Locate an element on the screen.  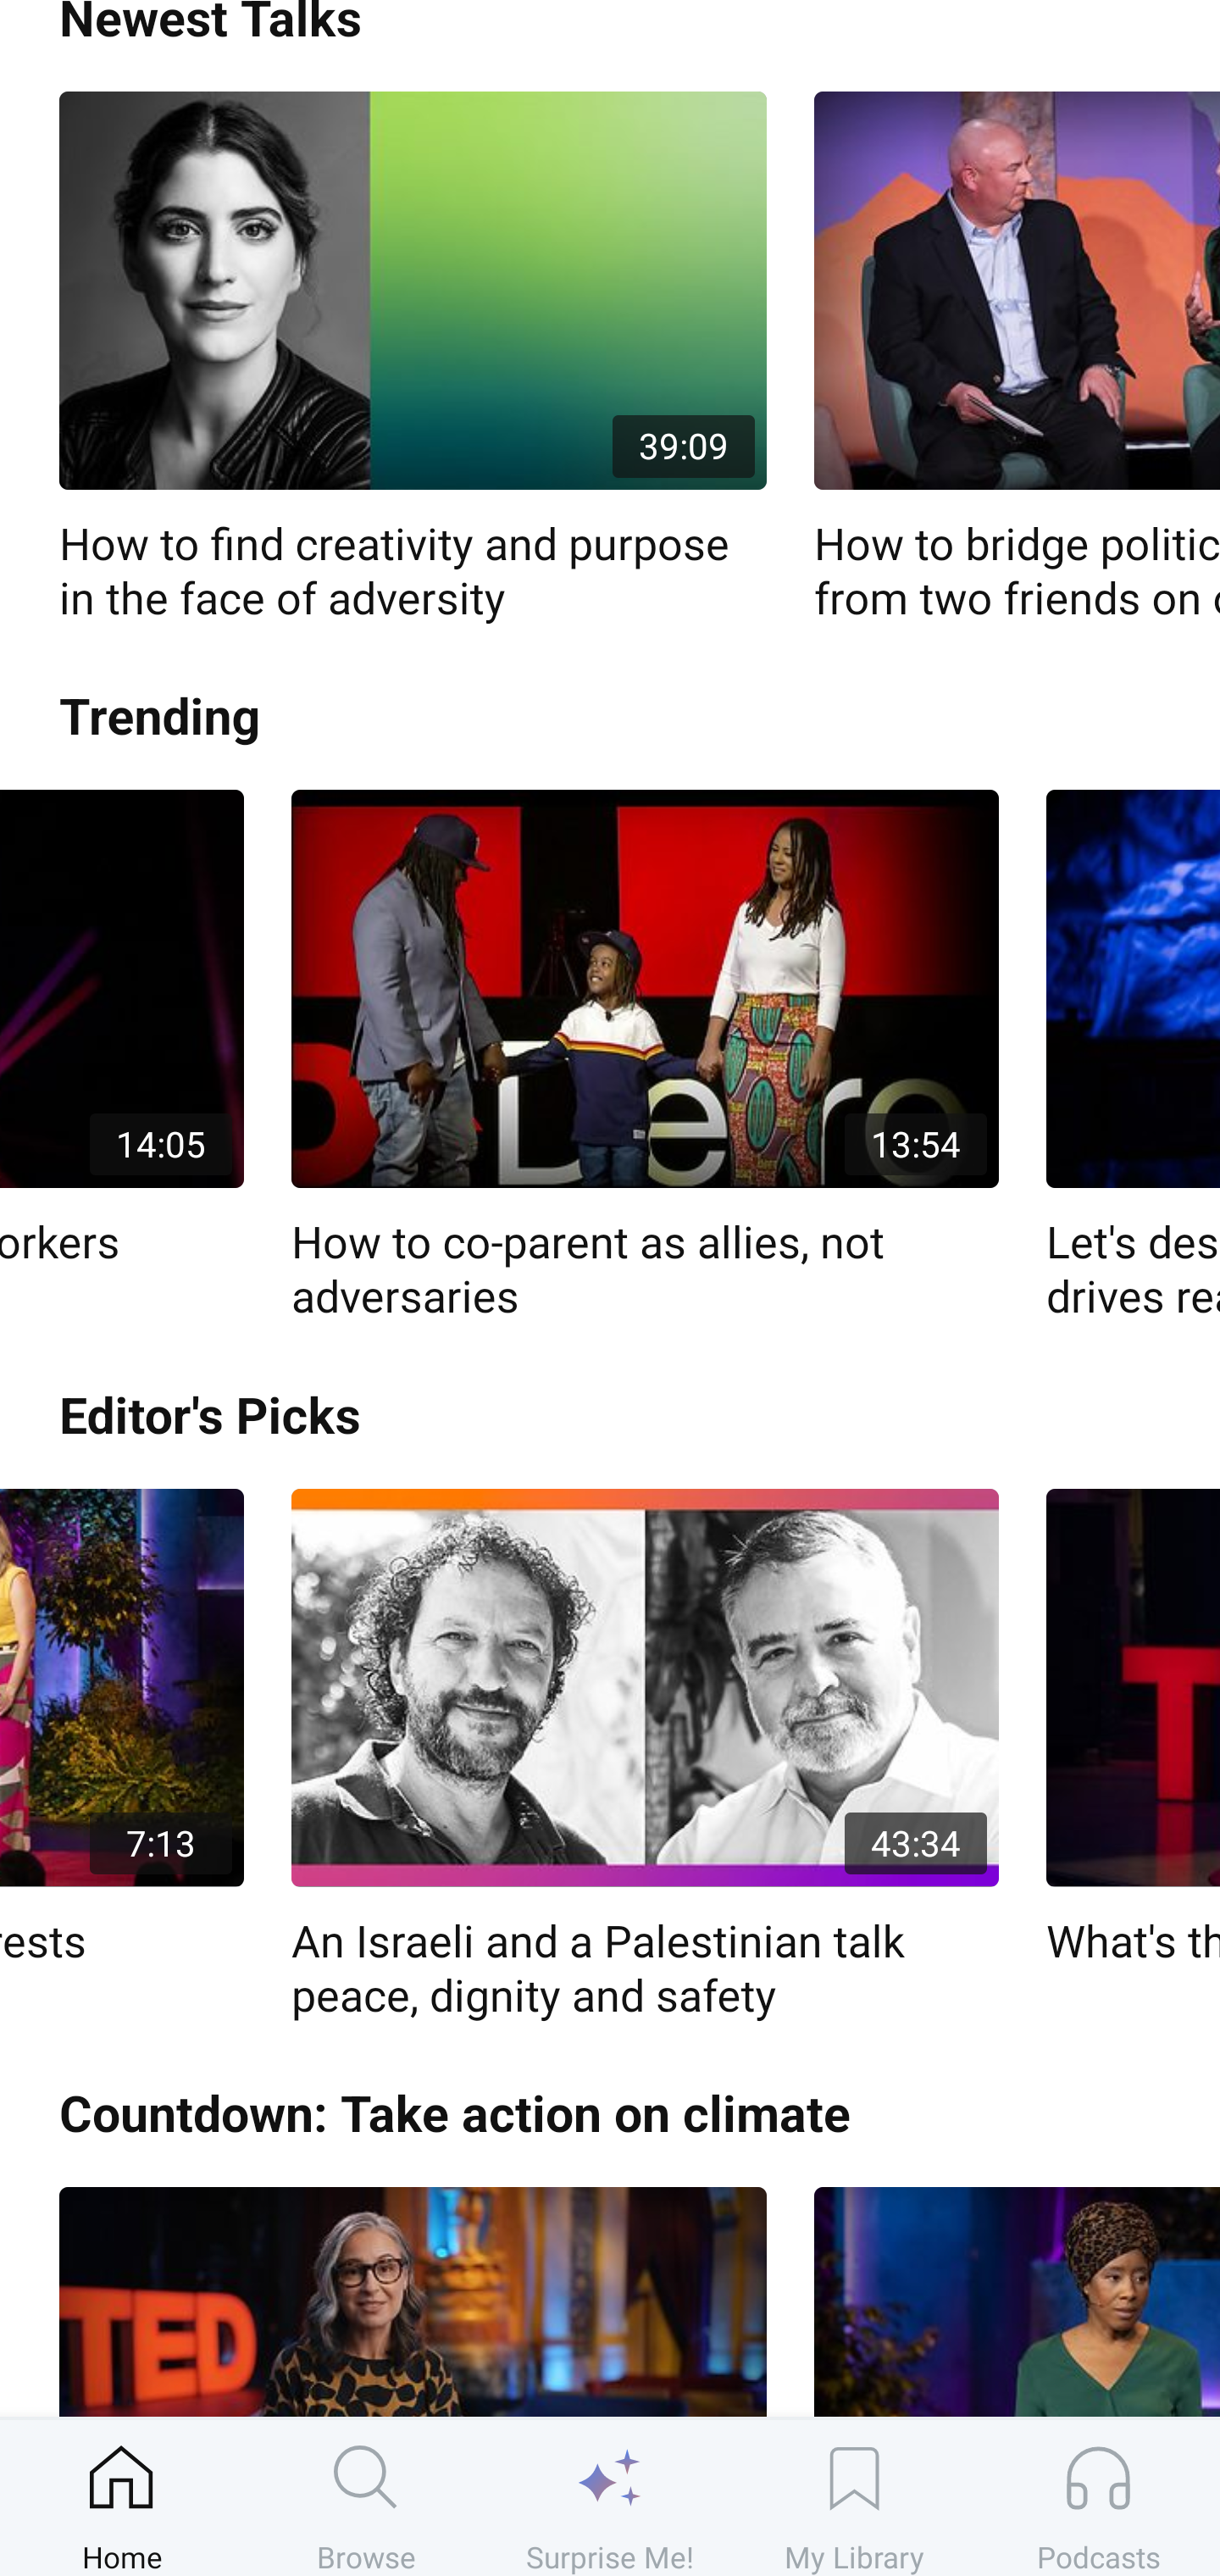
Home is located at coordinates (122, 2497).